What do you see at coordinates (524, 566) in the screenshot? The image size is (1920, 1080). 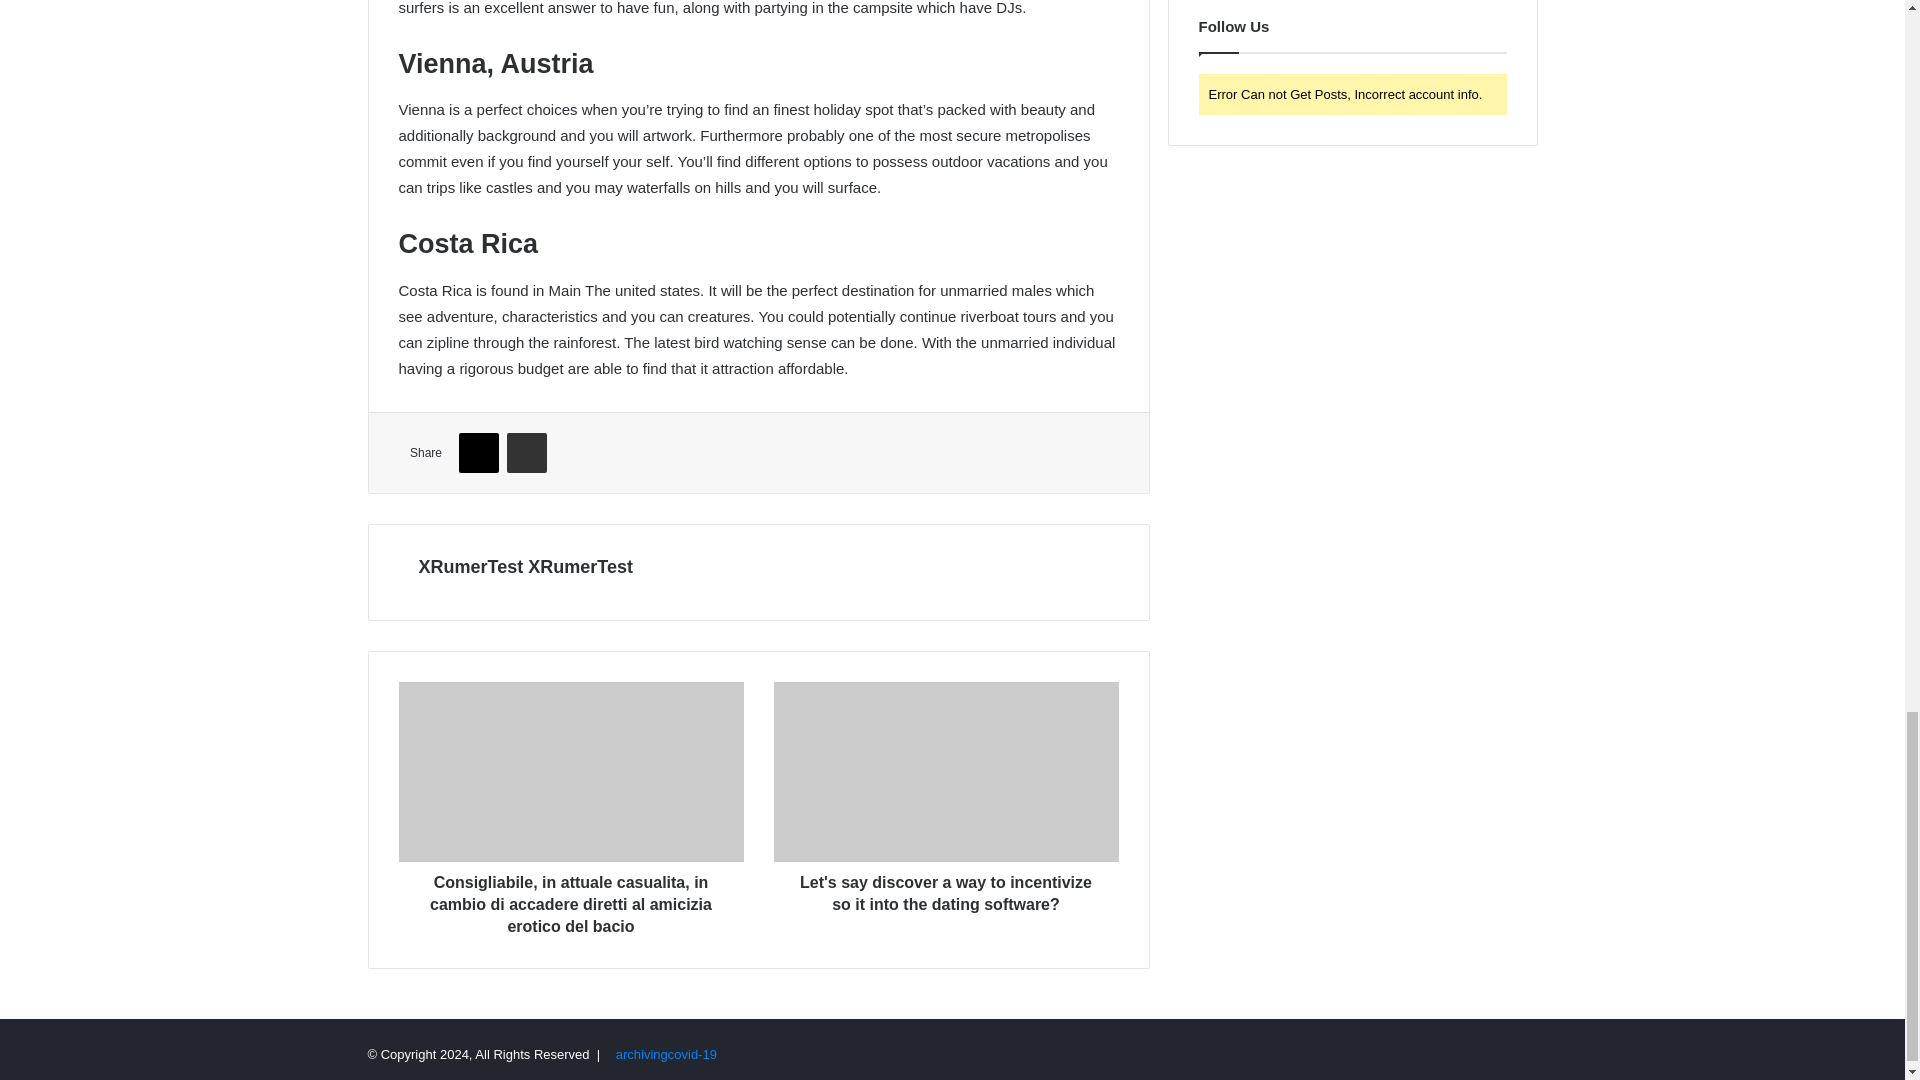 I see `XRumerTest XRumerTest` at bounding box center [524, 566].